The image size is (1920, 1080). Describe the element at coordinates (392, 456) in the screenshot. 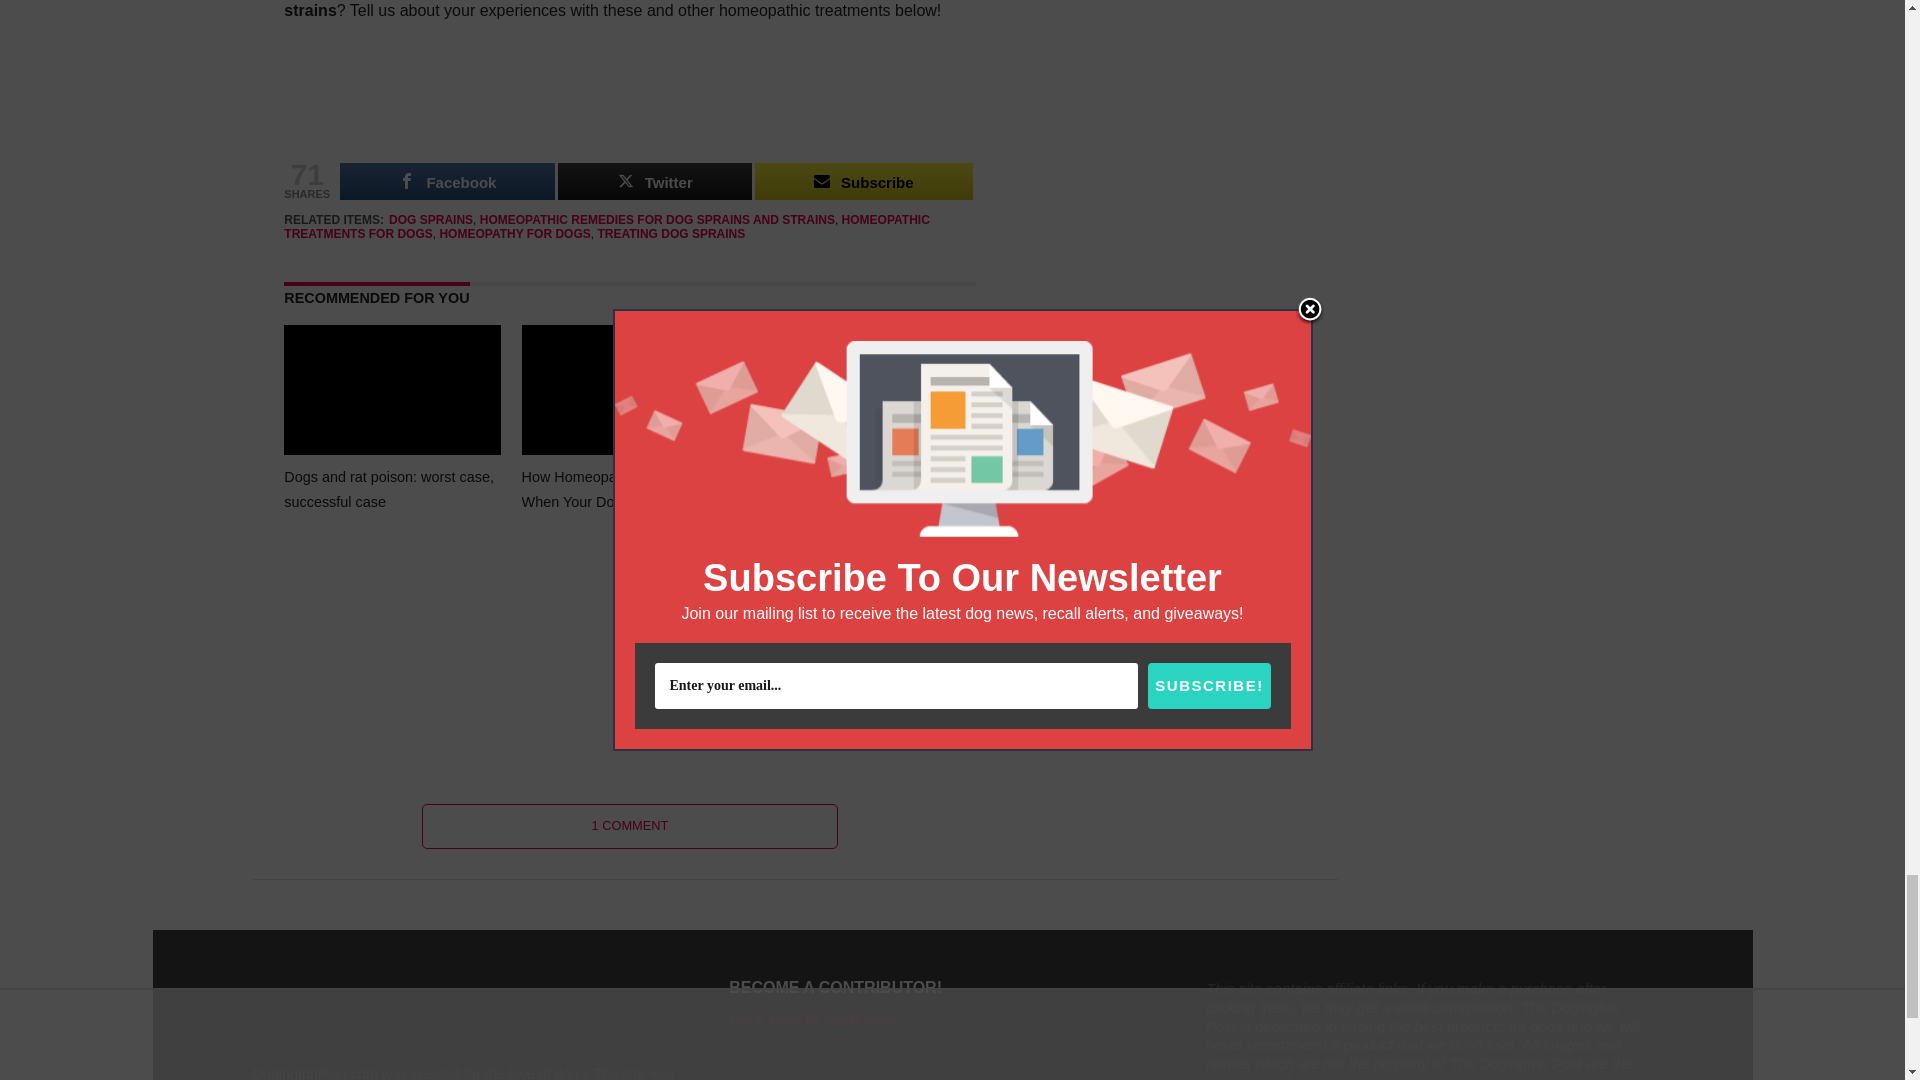

I see `Dogs and rat poison: worst case, successful case` at that location.